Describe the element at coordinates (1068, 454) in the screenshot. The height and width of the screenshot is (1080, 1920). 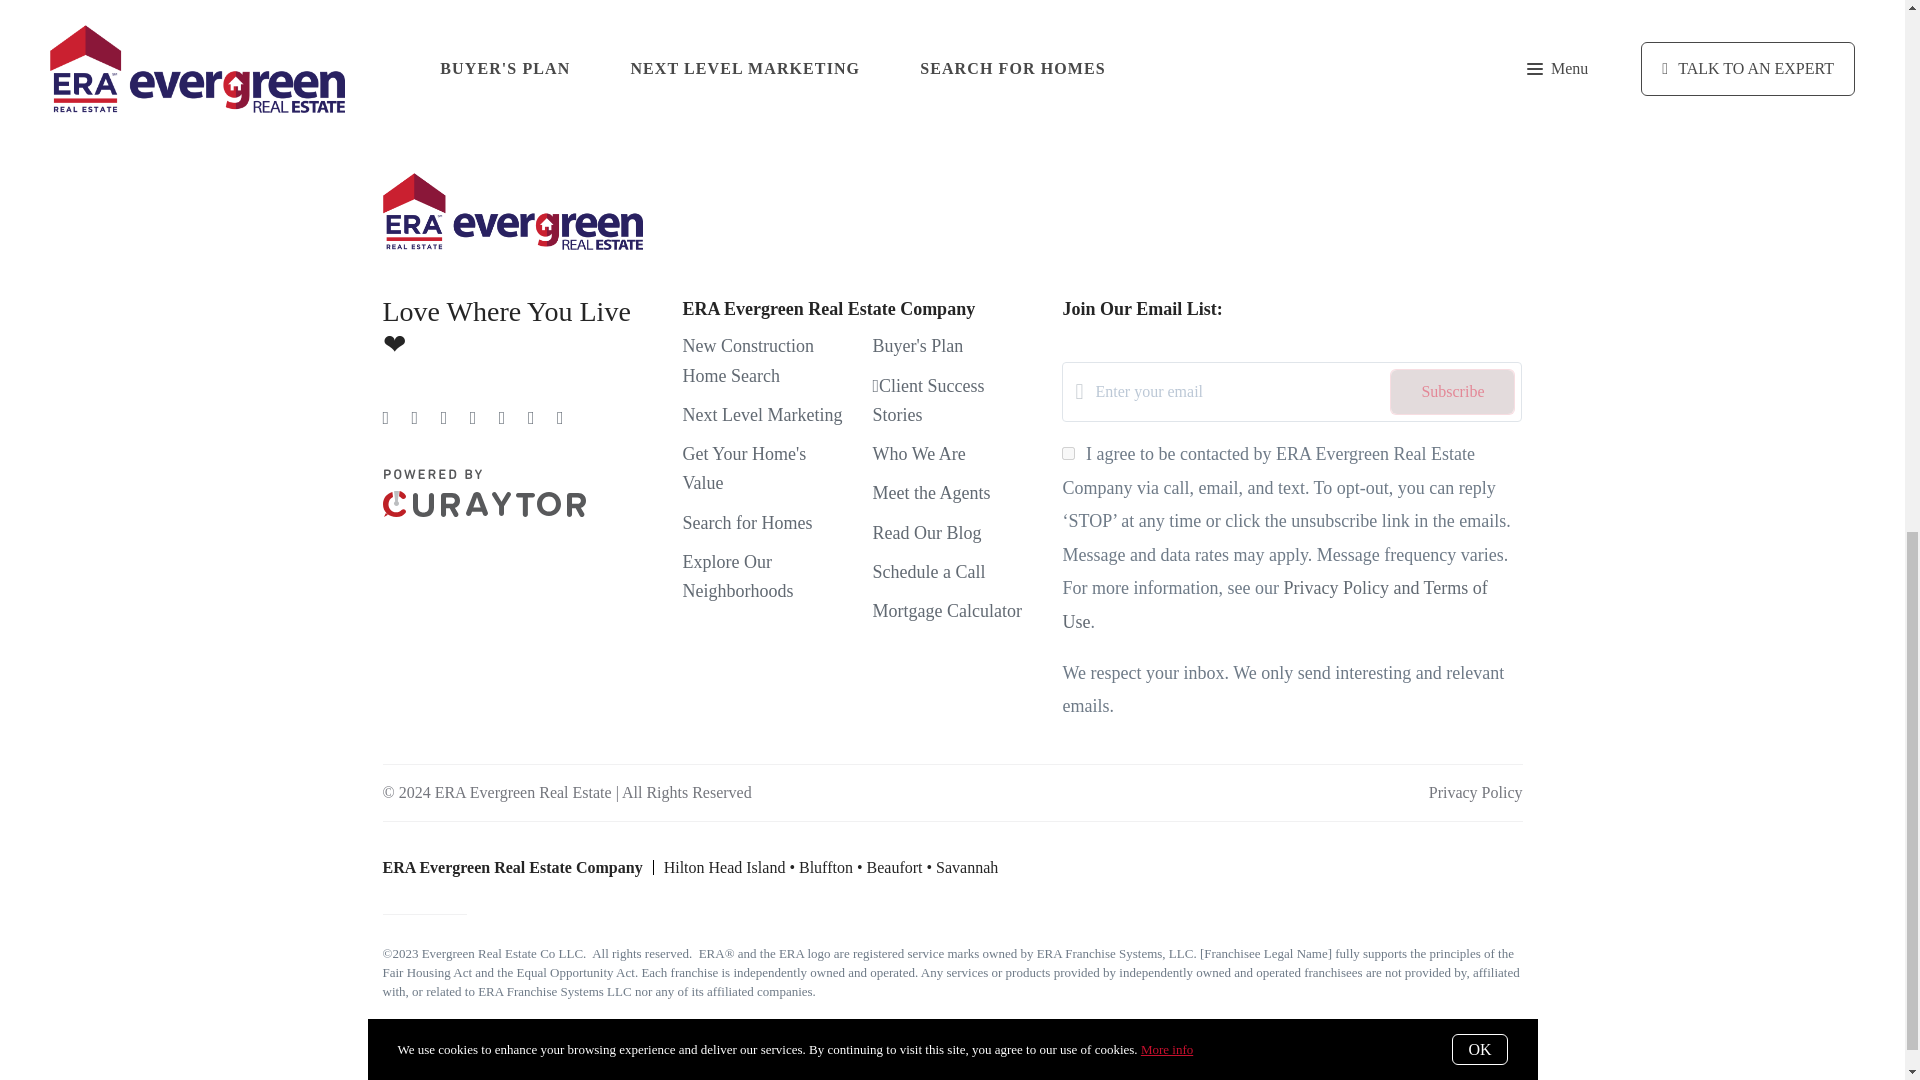
I see `on` at that location.